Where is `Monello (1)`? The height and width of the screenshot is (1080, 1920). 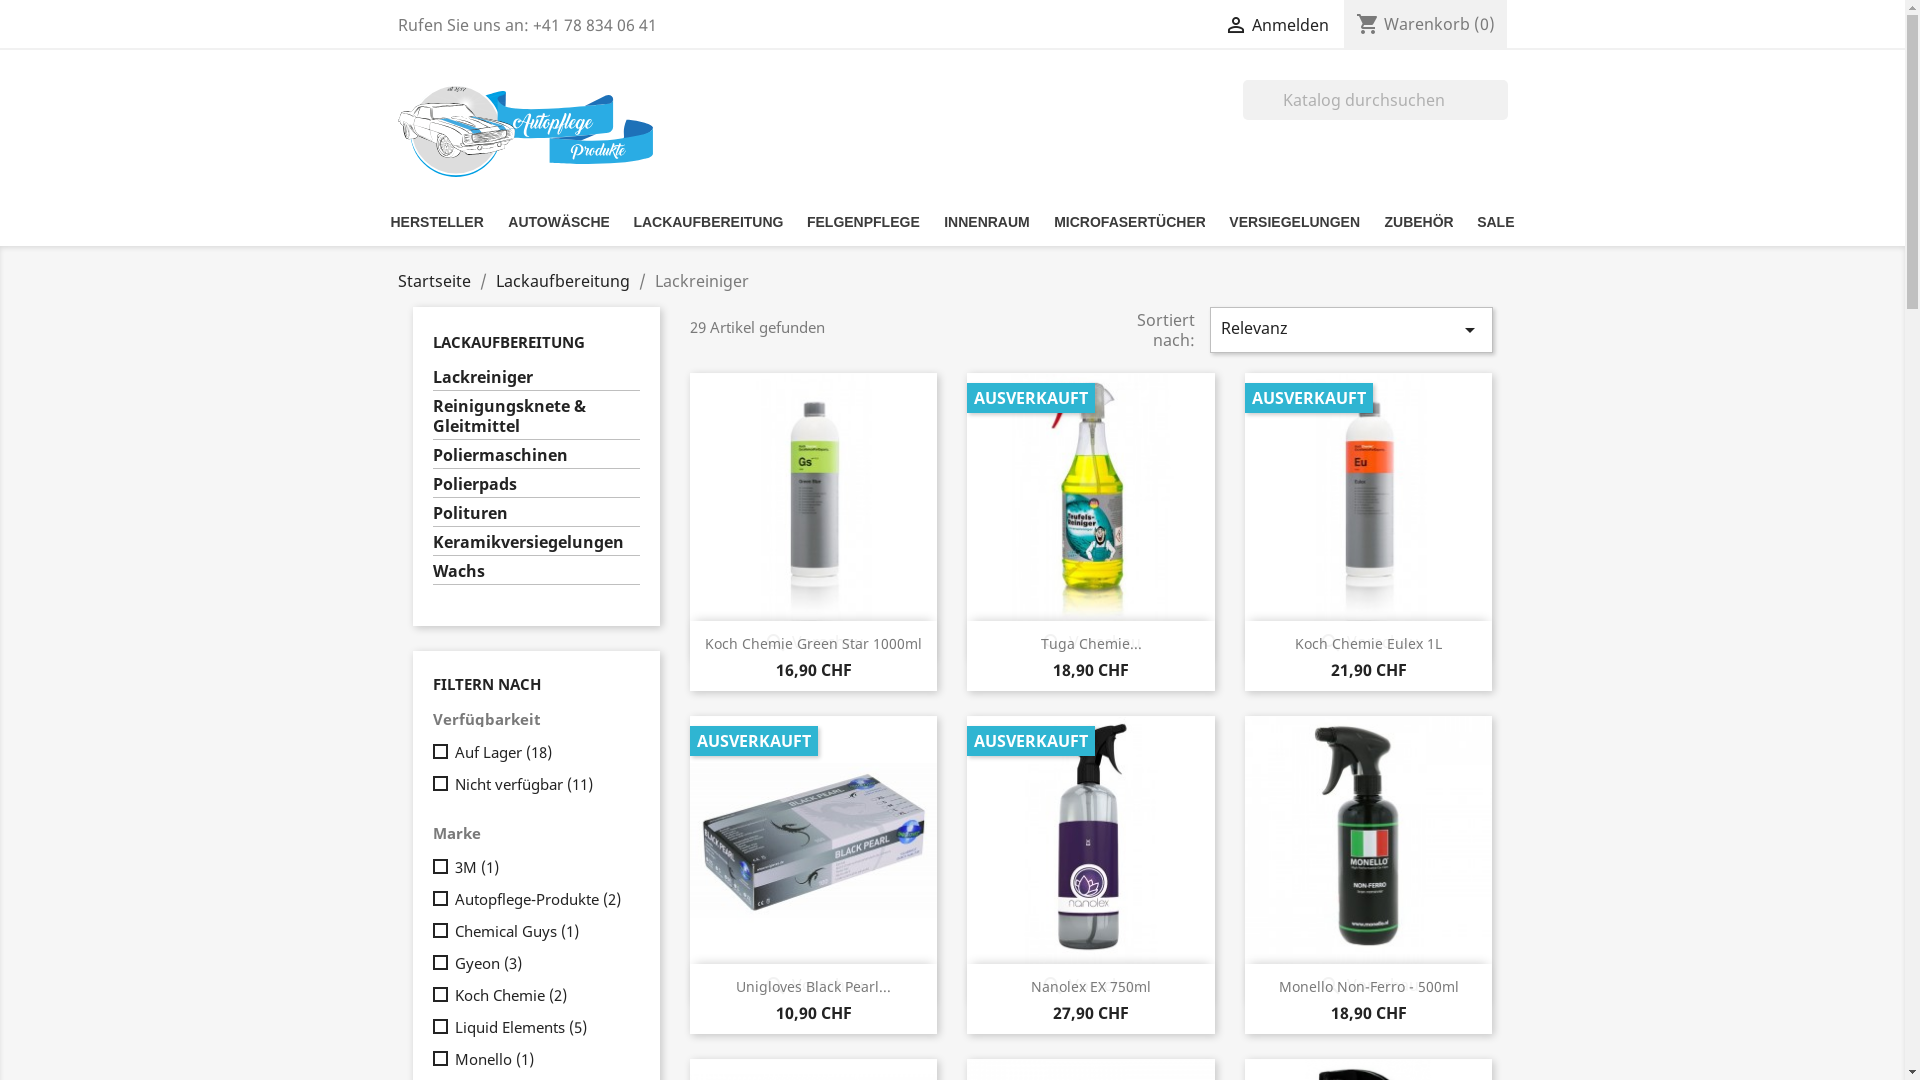
Monello (1) is located at coordinates (543, 1059).